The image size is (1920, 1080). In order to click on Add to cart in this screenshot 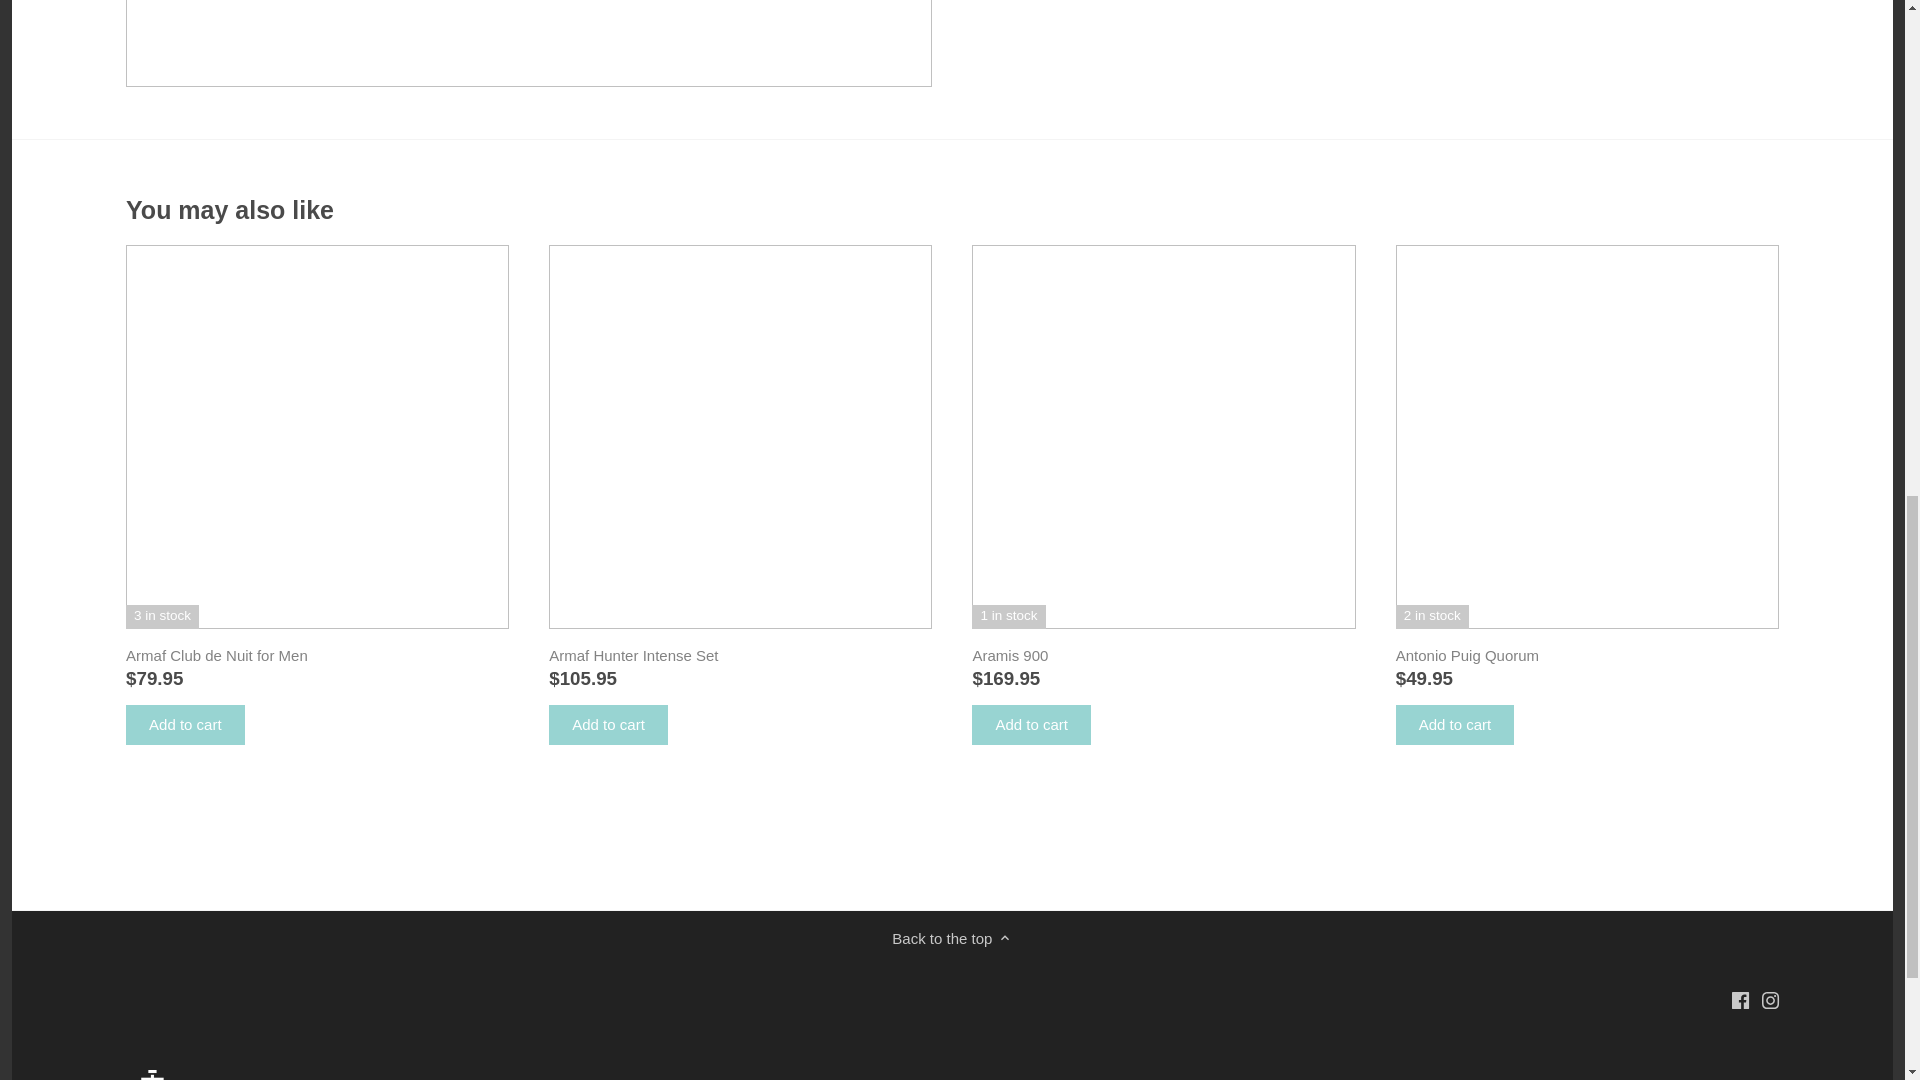, I will do `click(1030, 725)`.